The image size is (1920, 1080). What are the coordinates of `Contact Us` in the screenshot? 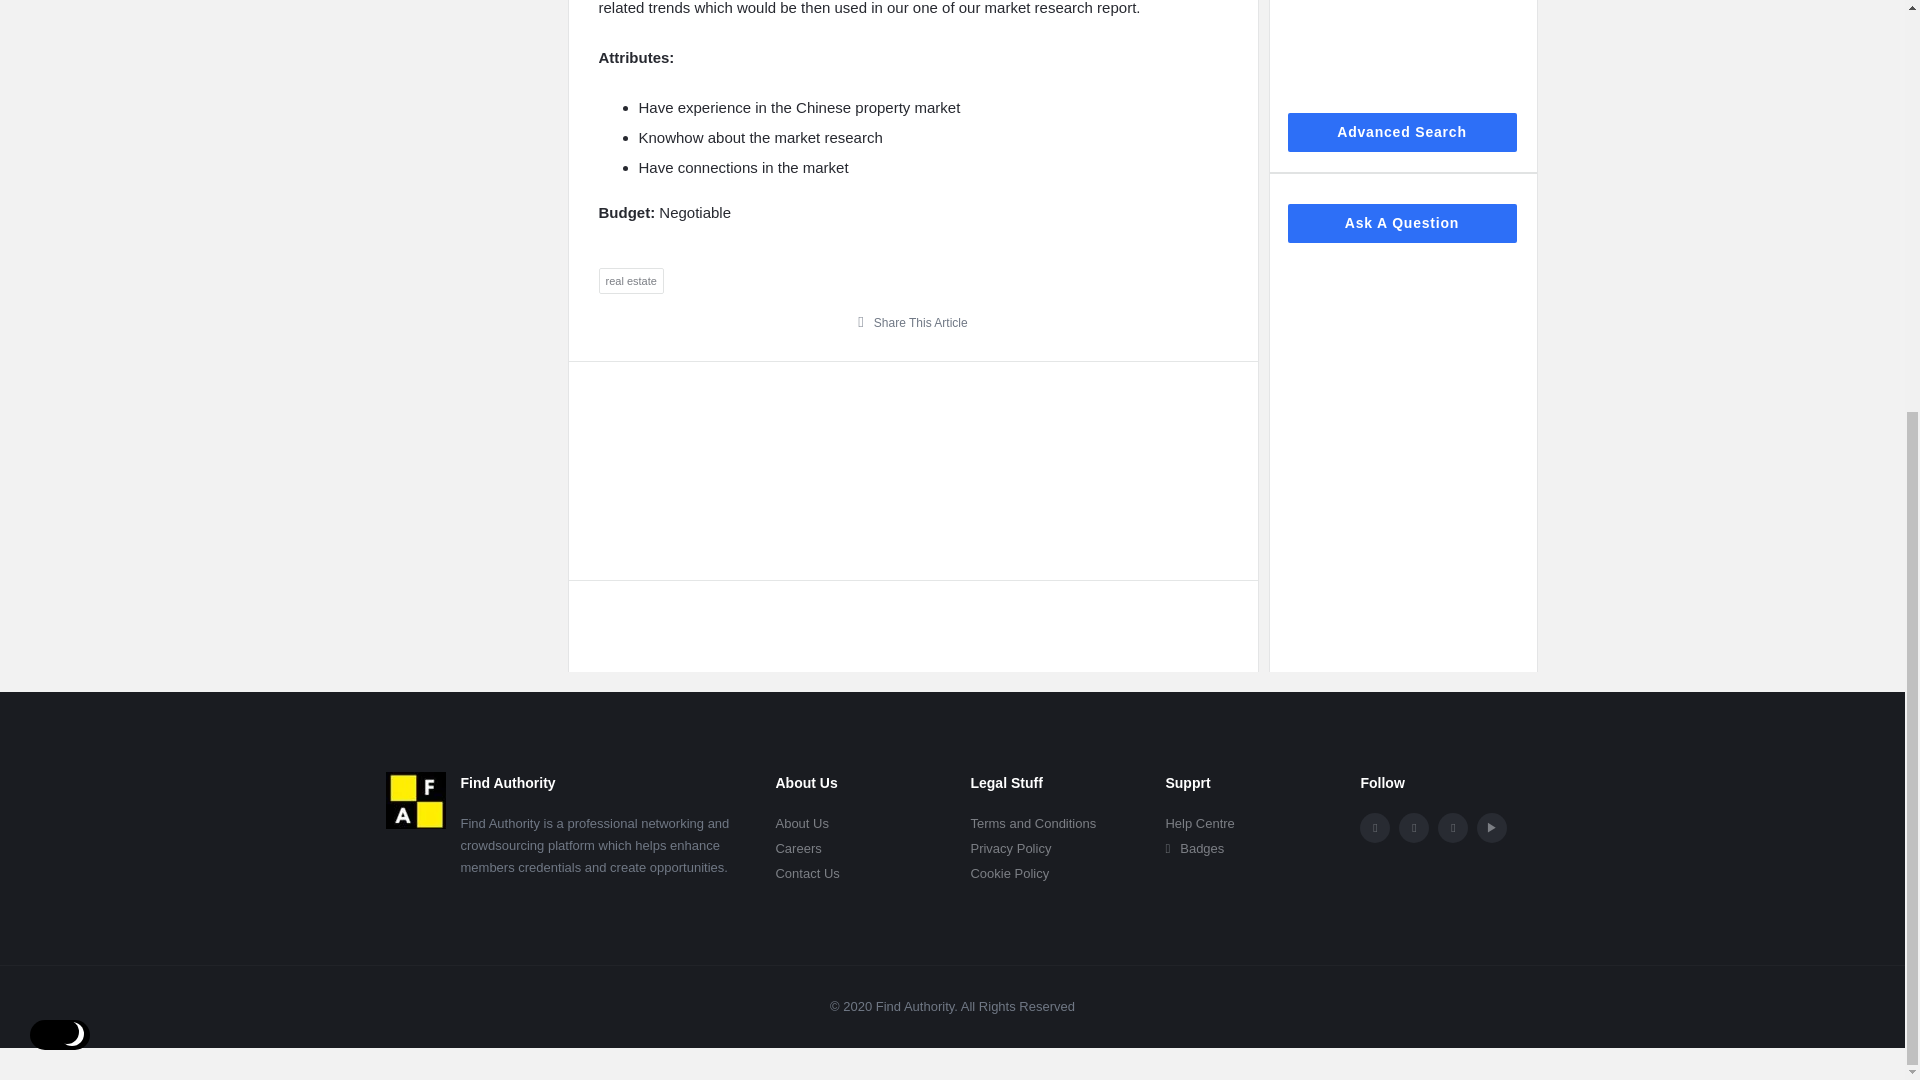 It's located at (807, 874).